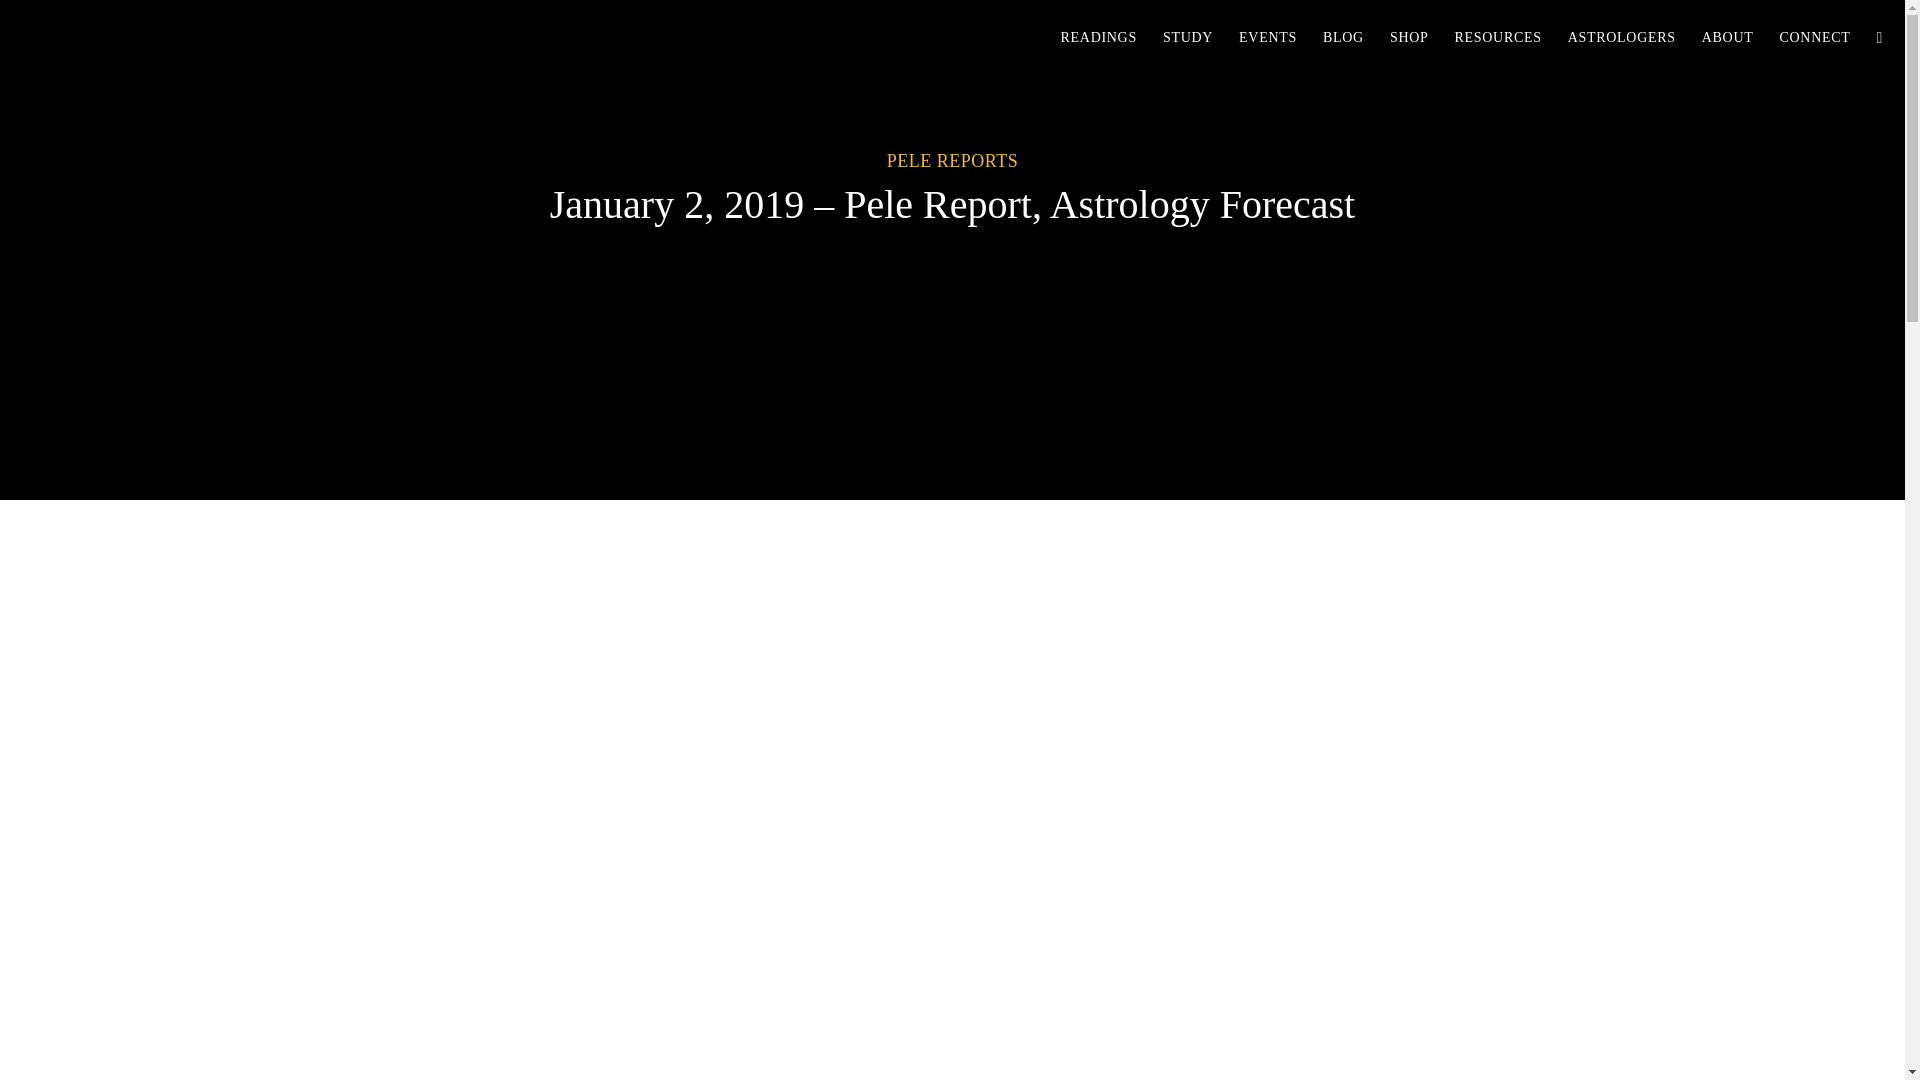 The width and height of the screenshot is (1920, 1080). Describe the element at coordinates (1728, 37) in the screenshot. I see `About Kaypacha` at that location.